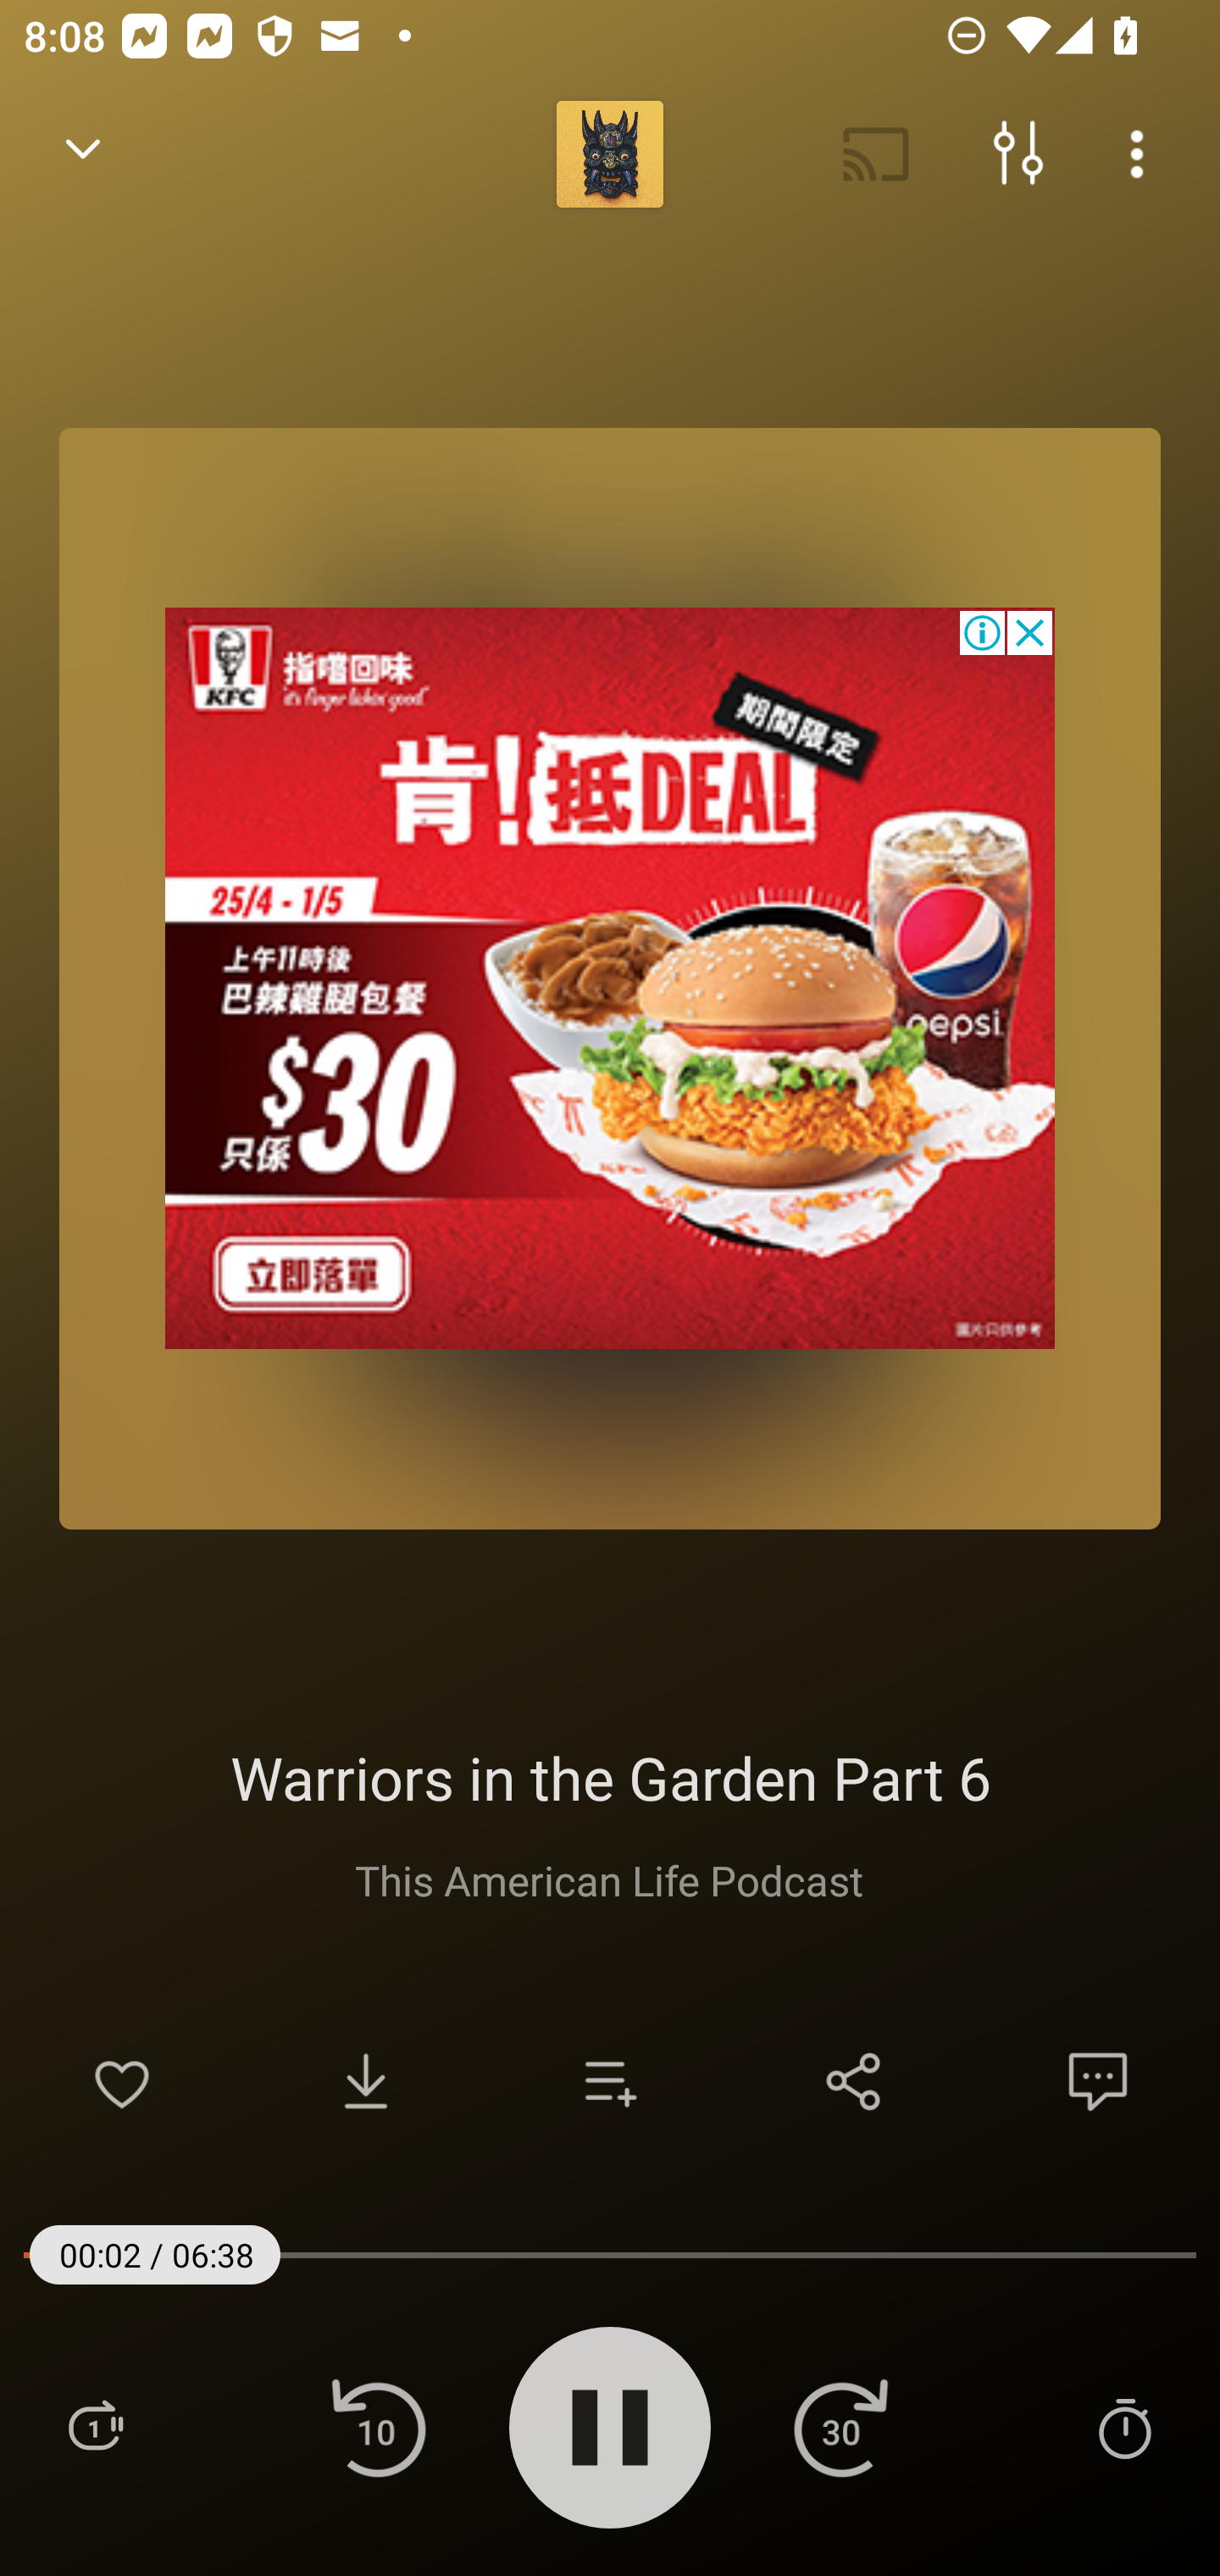  I want to click on Add to Favorites, so click(122, 2081).